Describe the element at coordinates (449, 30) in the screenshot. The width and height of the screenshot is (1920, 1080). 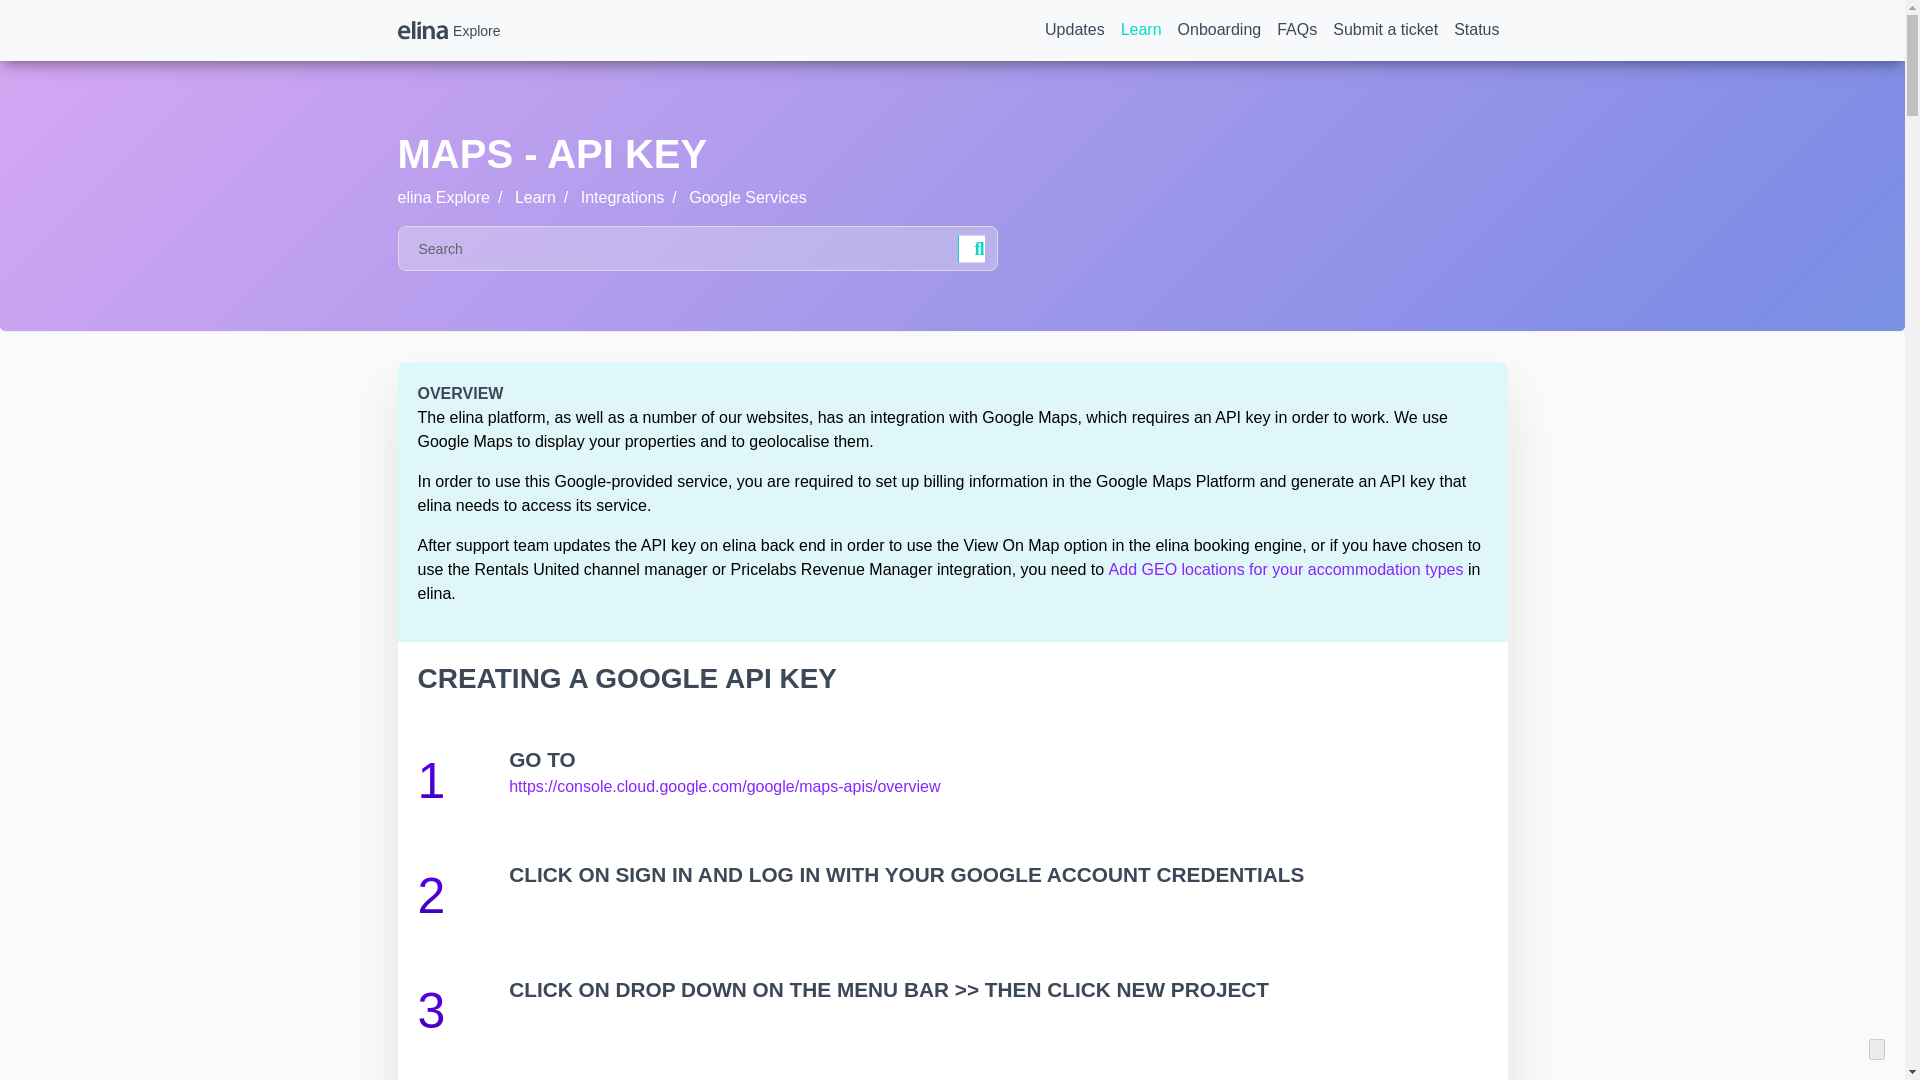
I see `Explore` at that location.